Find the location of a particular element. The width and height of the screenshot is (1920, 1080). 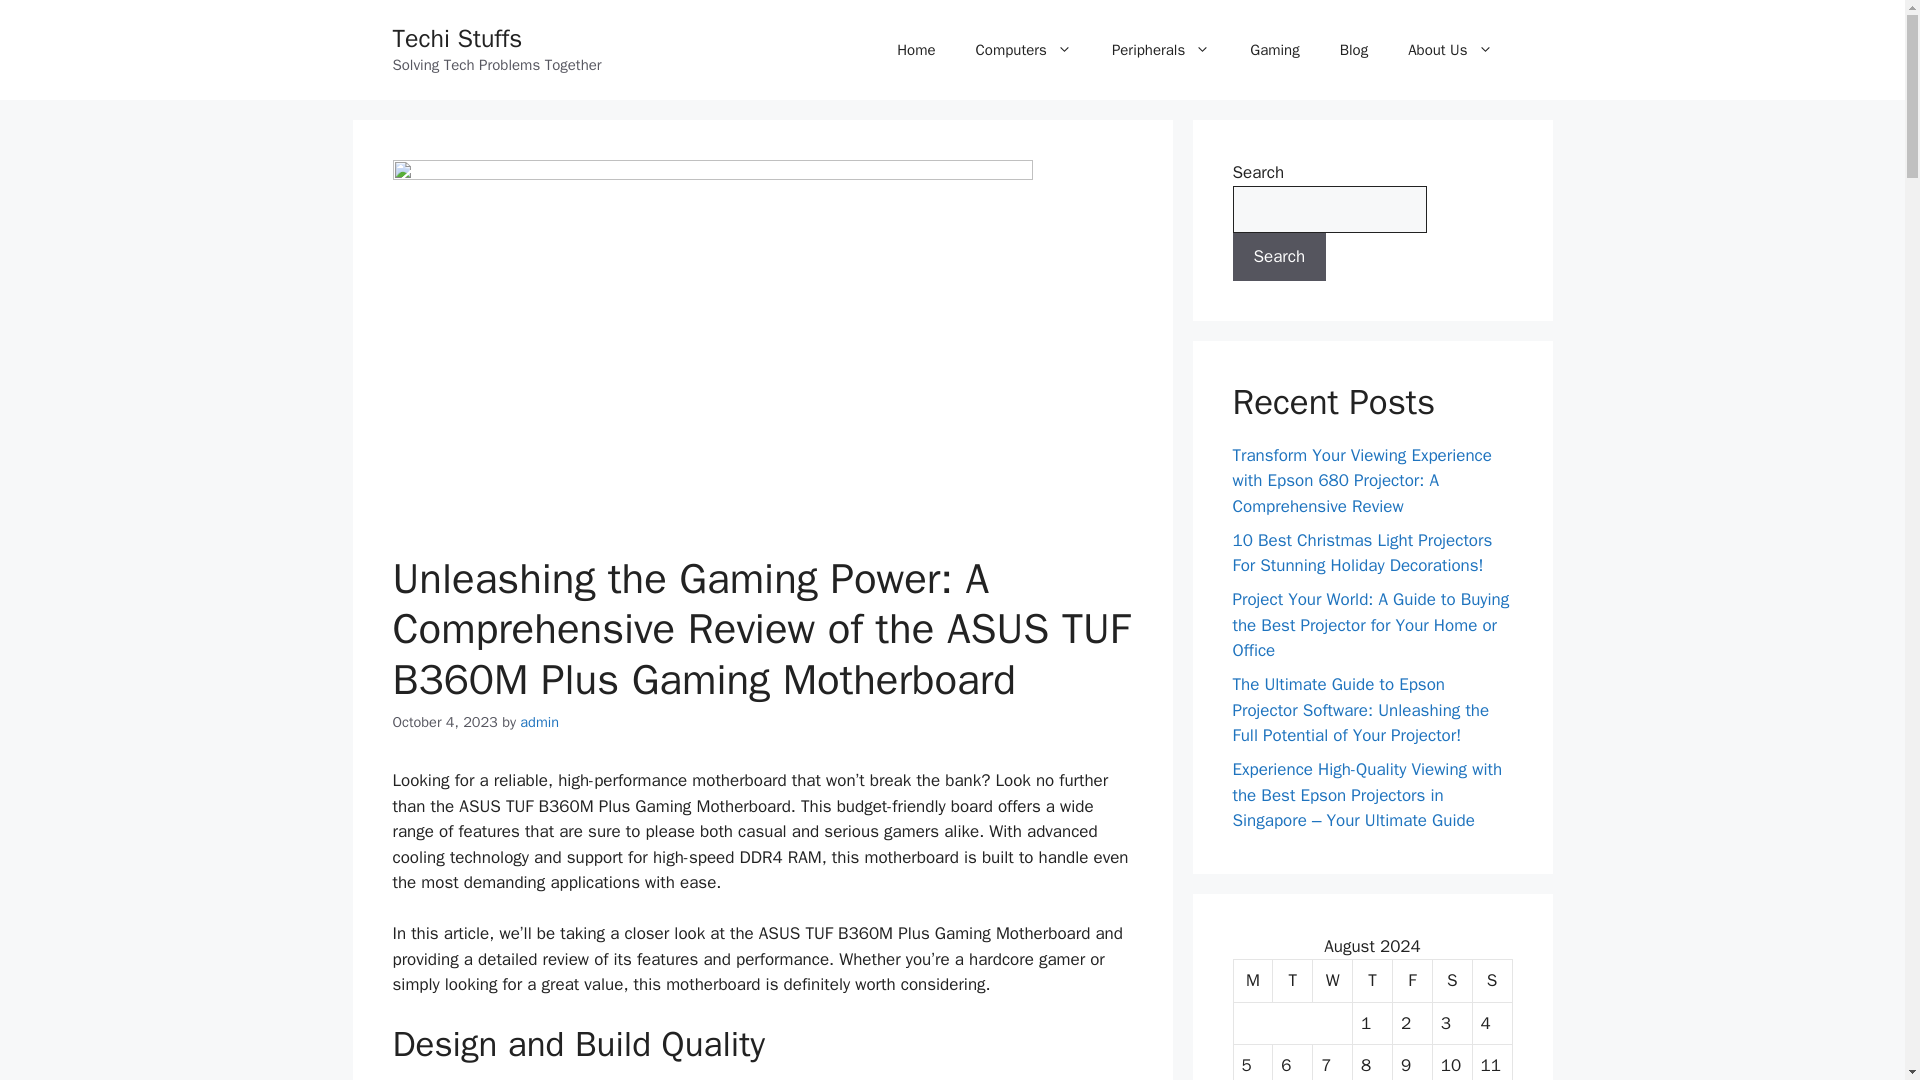

Monday is located at coordinates (1254, 982).